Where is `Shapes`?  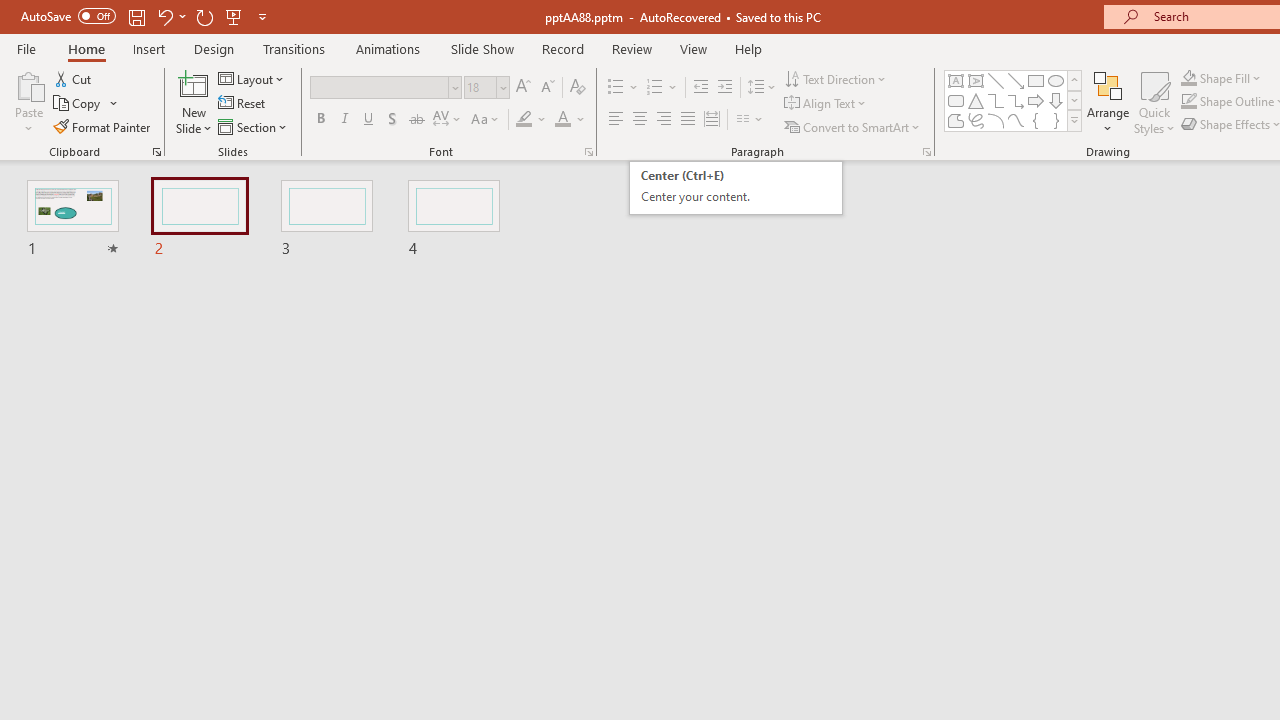 Shapes is located at coordinates (1074, 120).